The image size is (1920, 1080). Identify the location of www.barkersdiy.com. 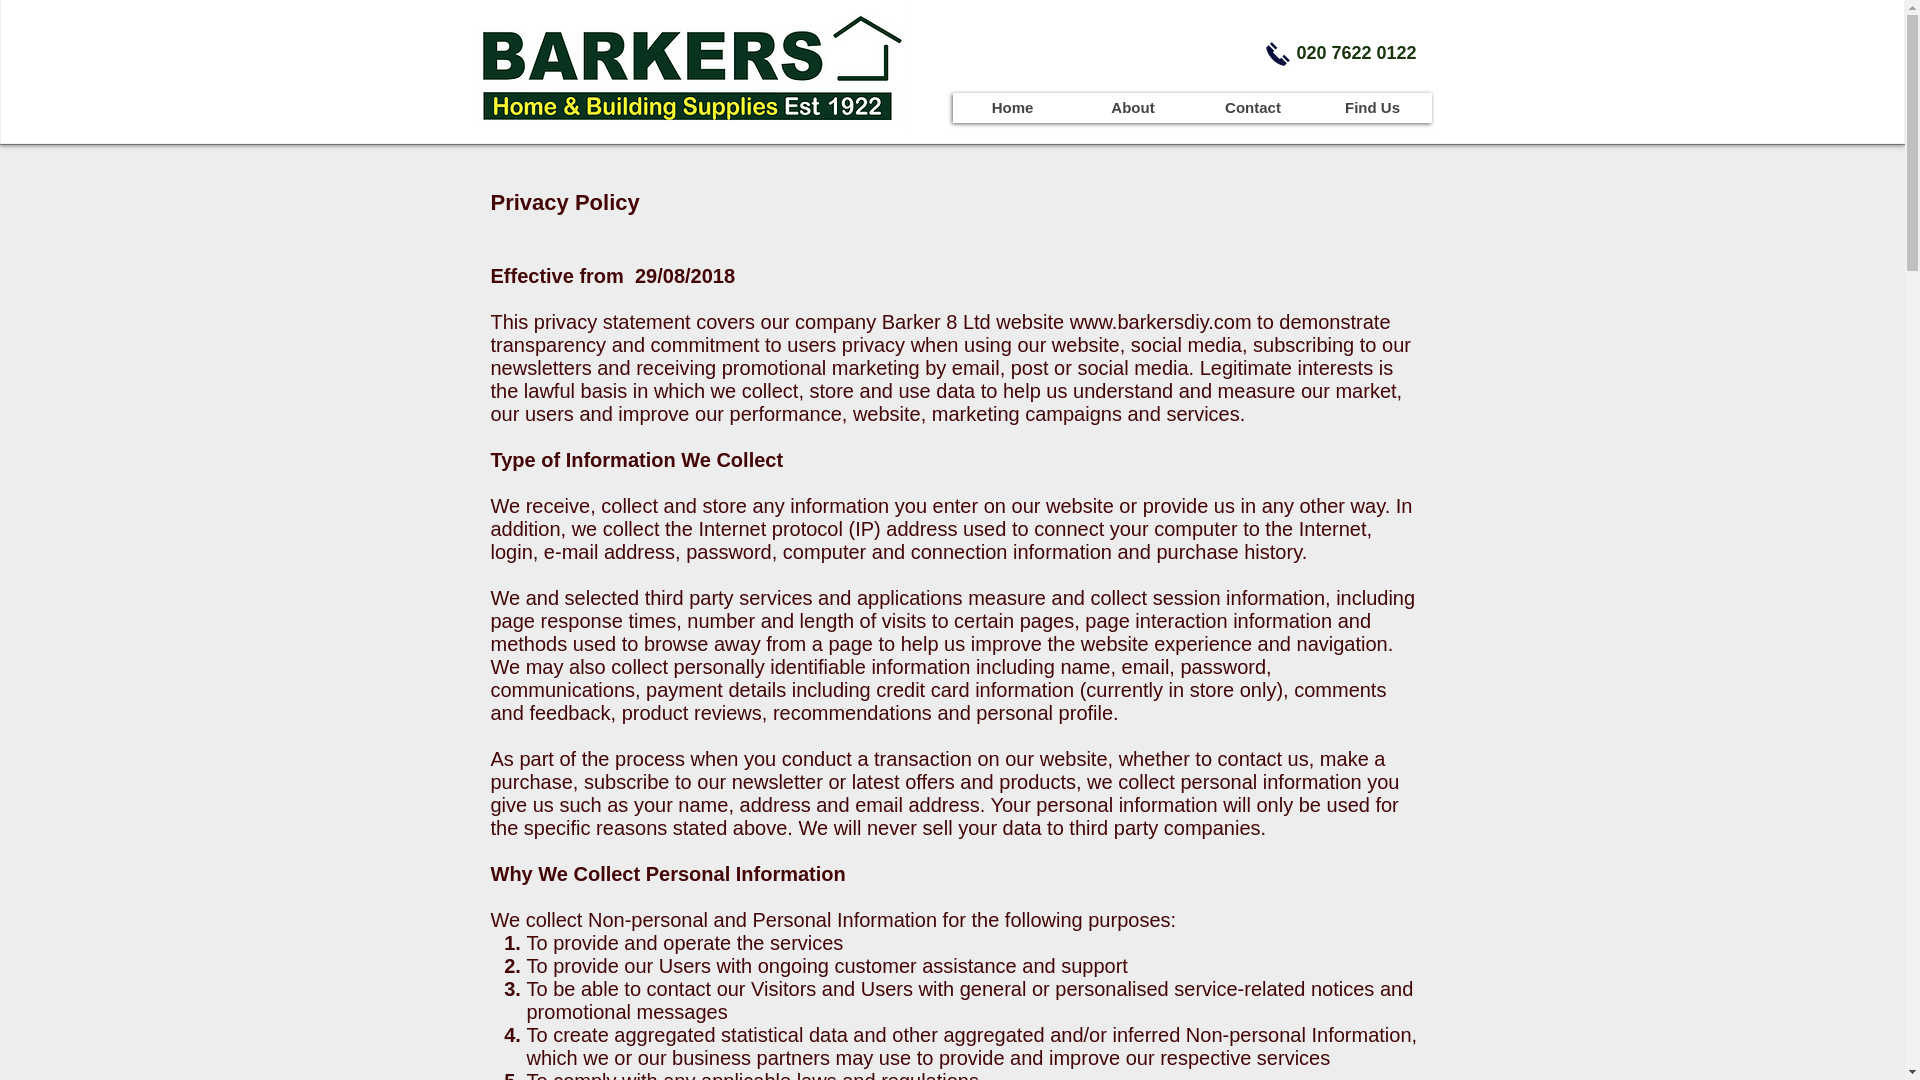
(1160, 322).